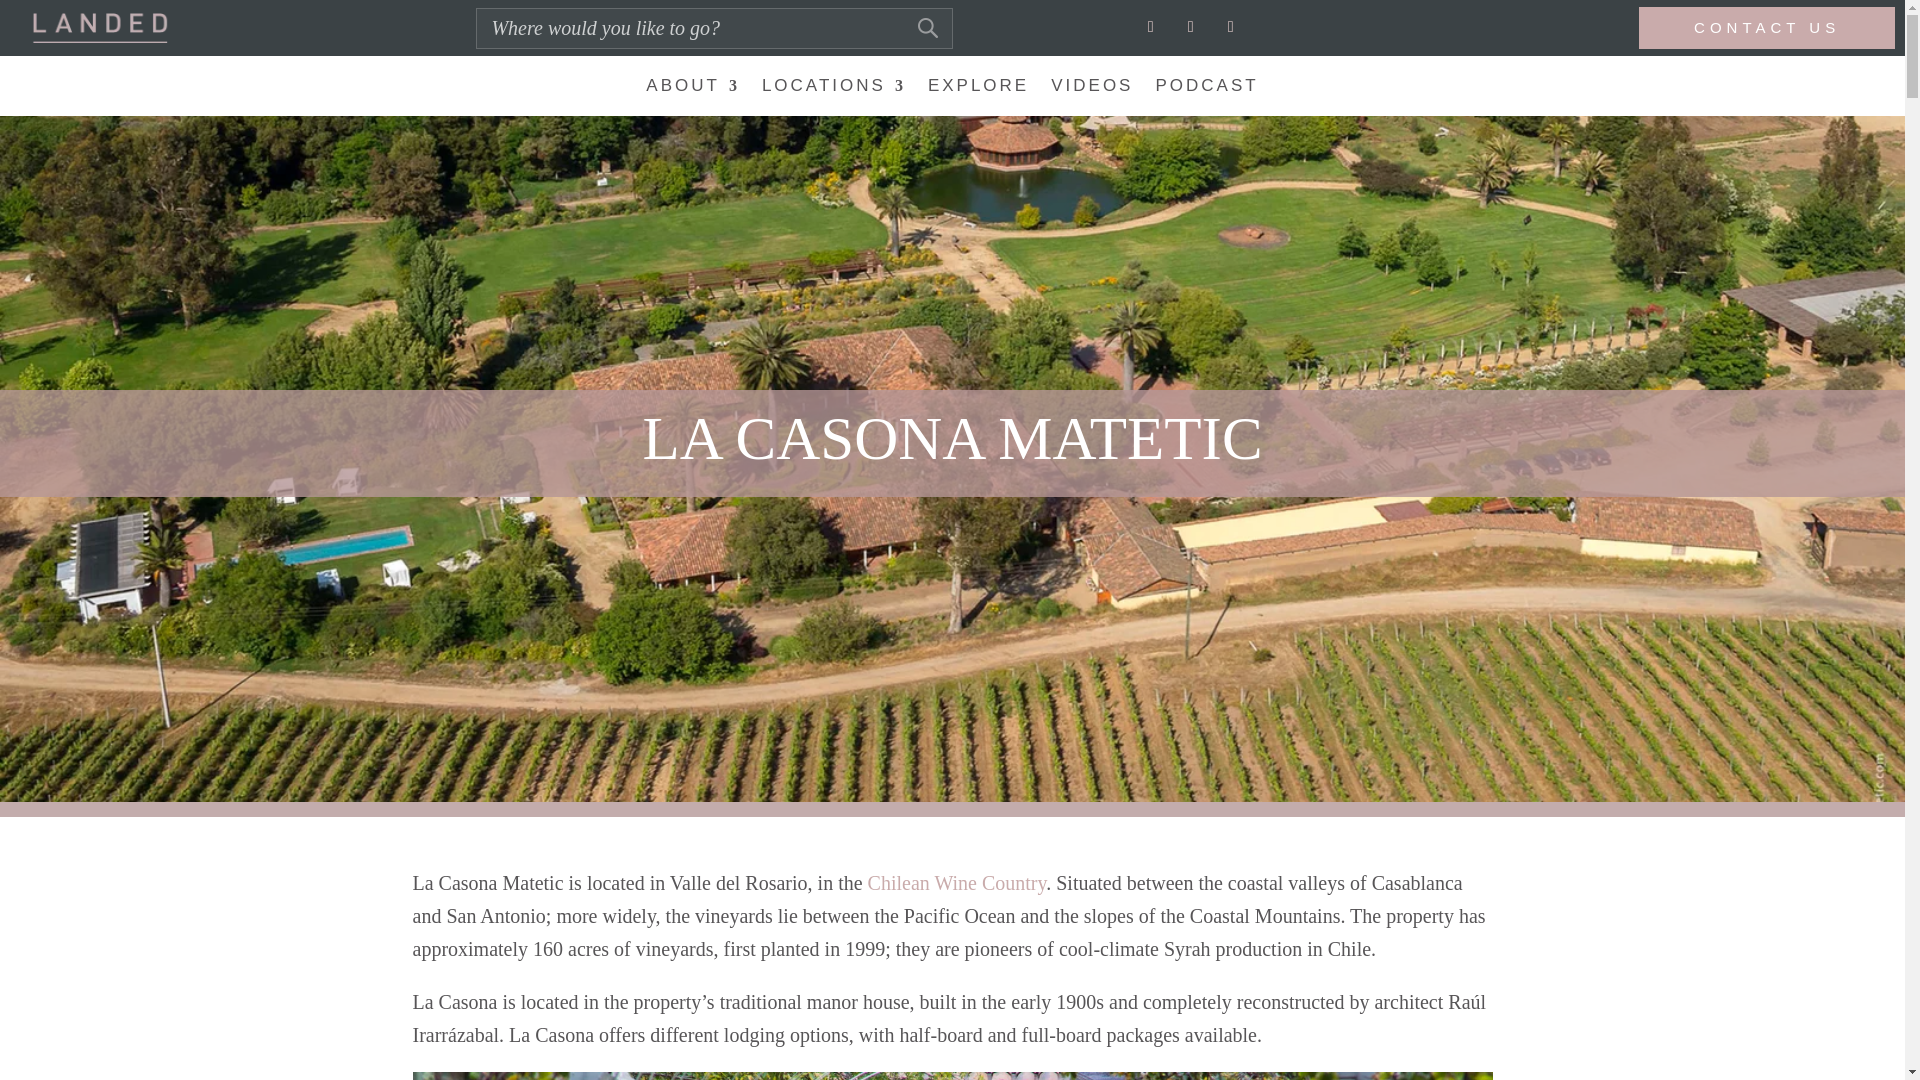 This screenshot has height=1080, width=1920. I want to click on Follow on Instagram, so click(1150, 26).